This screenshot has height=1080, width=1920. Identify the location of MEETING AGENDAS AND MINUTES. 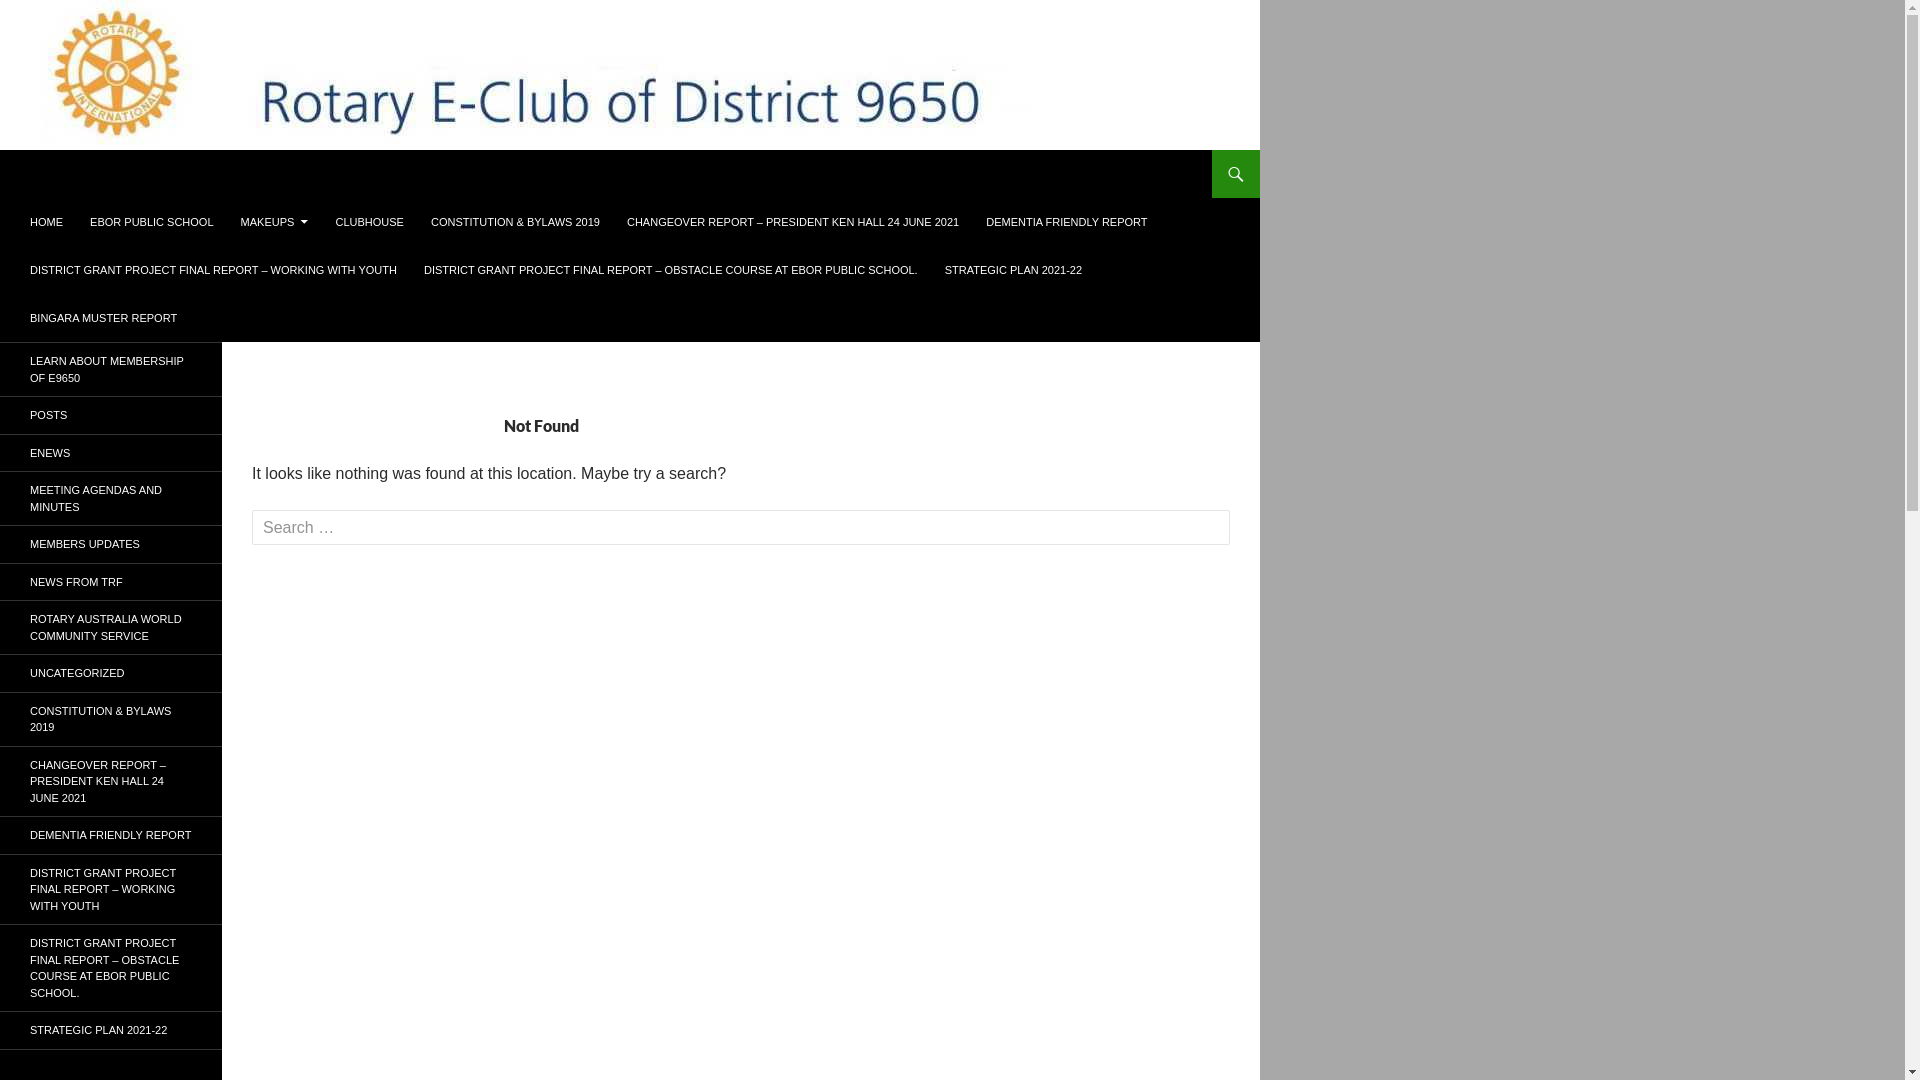
(111, 498).